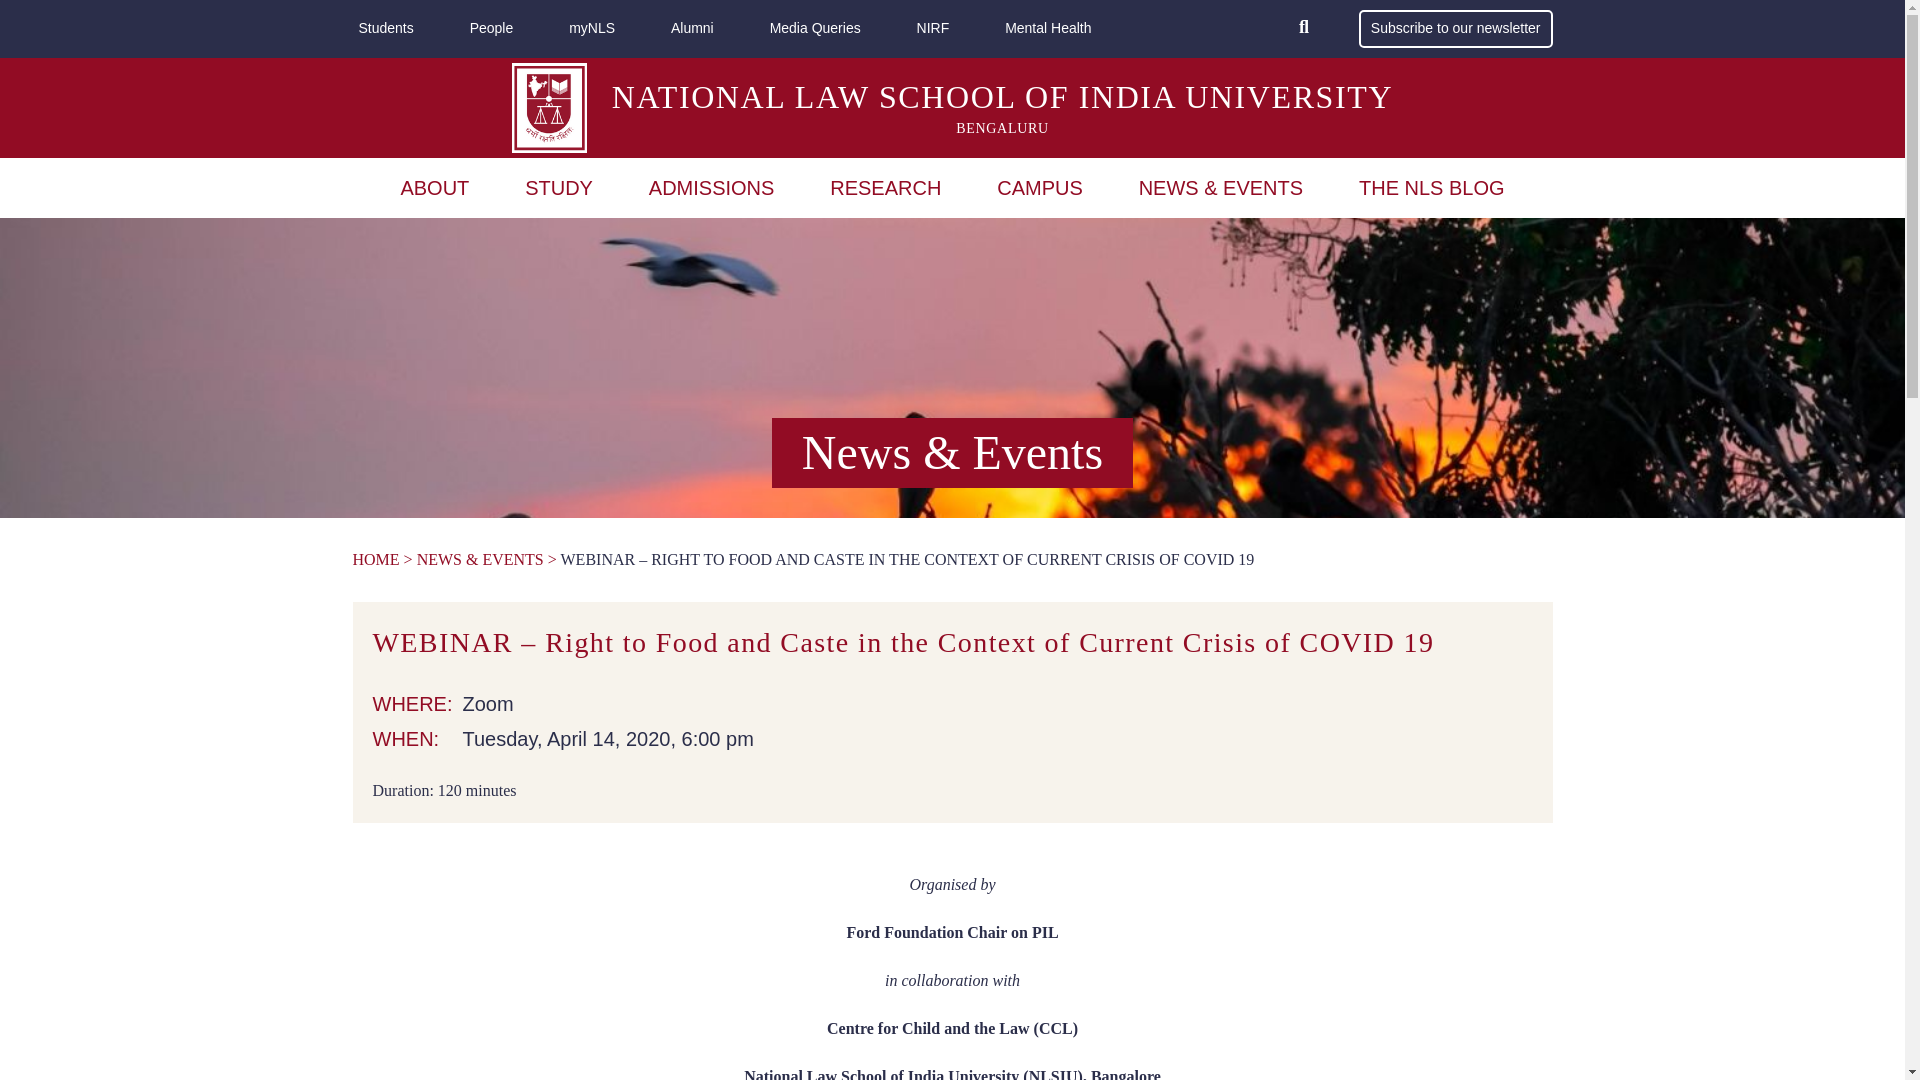  I want to click on Mental Health, so click(1047, 29).